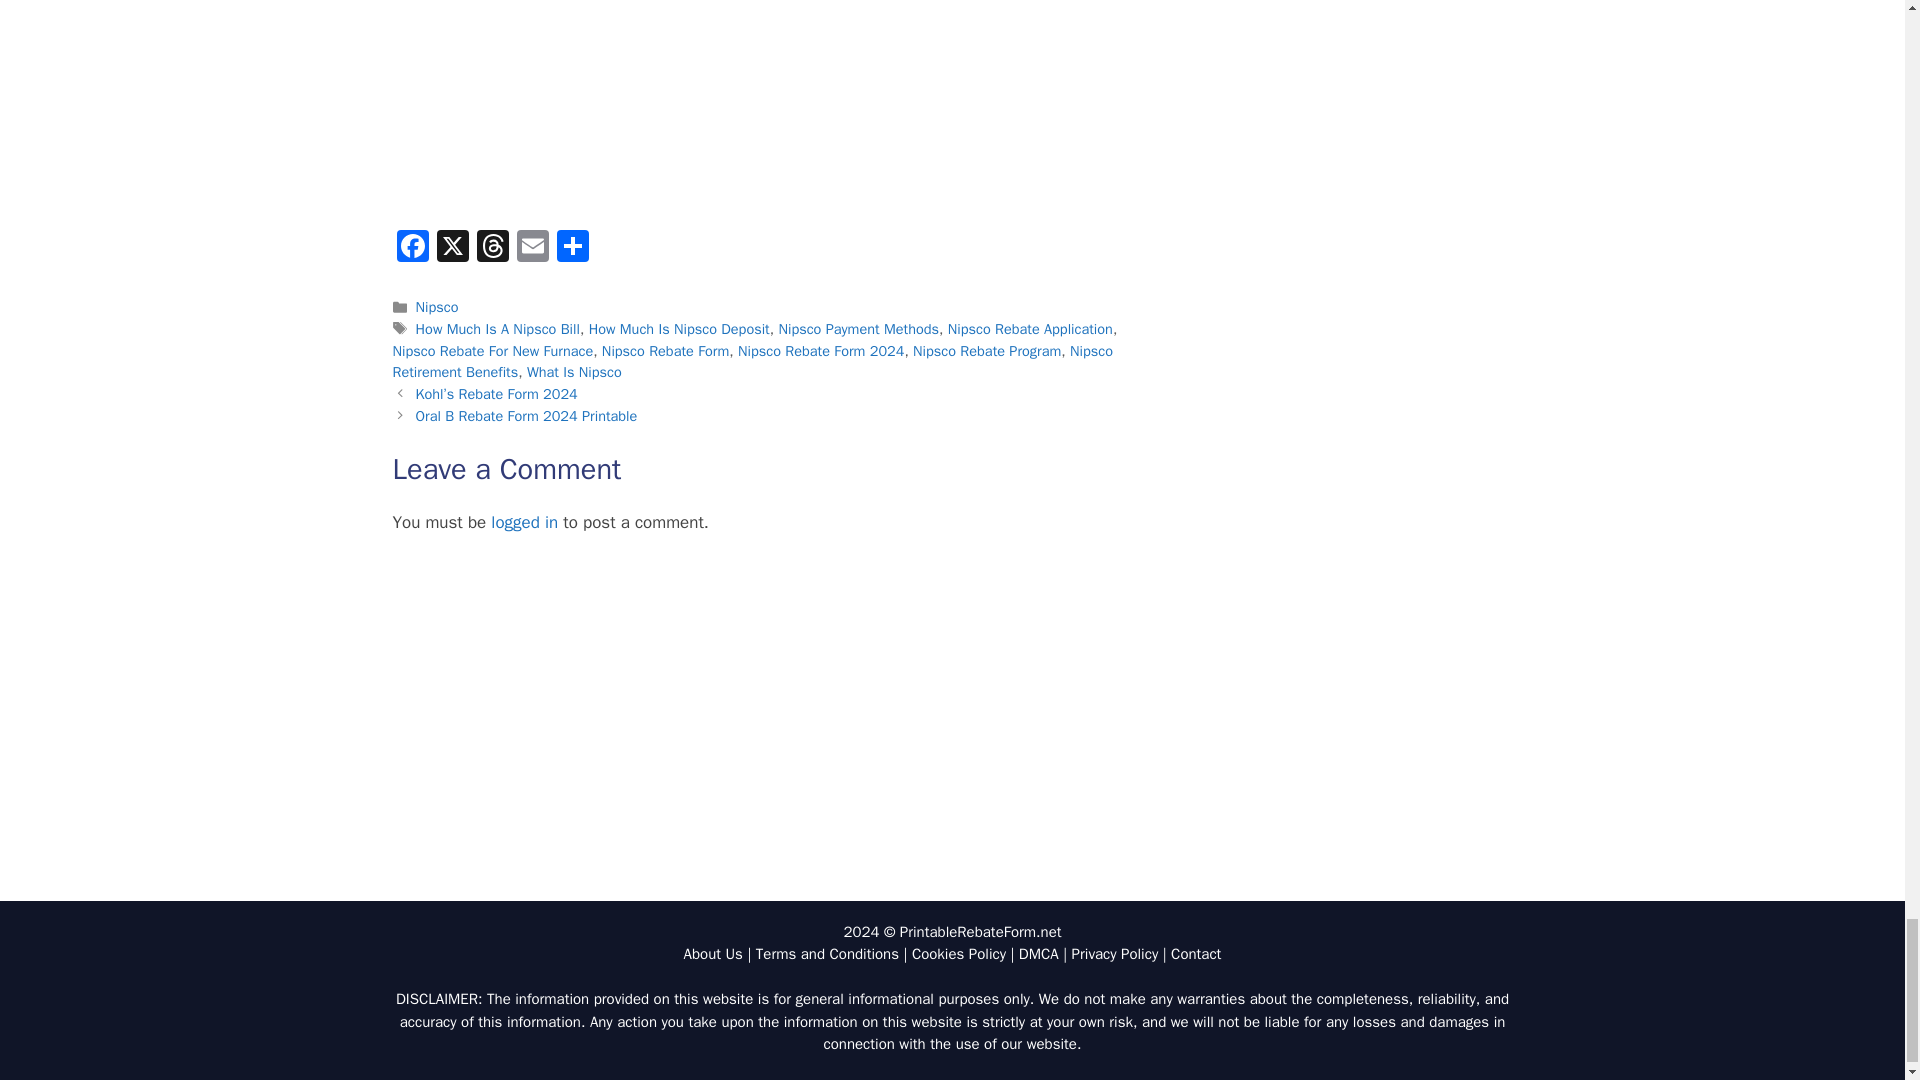 Image resolution: width=1920 pixels, height=1080 pixels. I want to click on Nipsco Rebate Form, so click(666, 350).